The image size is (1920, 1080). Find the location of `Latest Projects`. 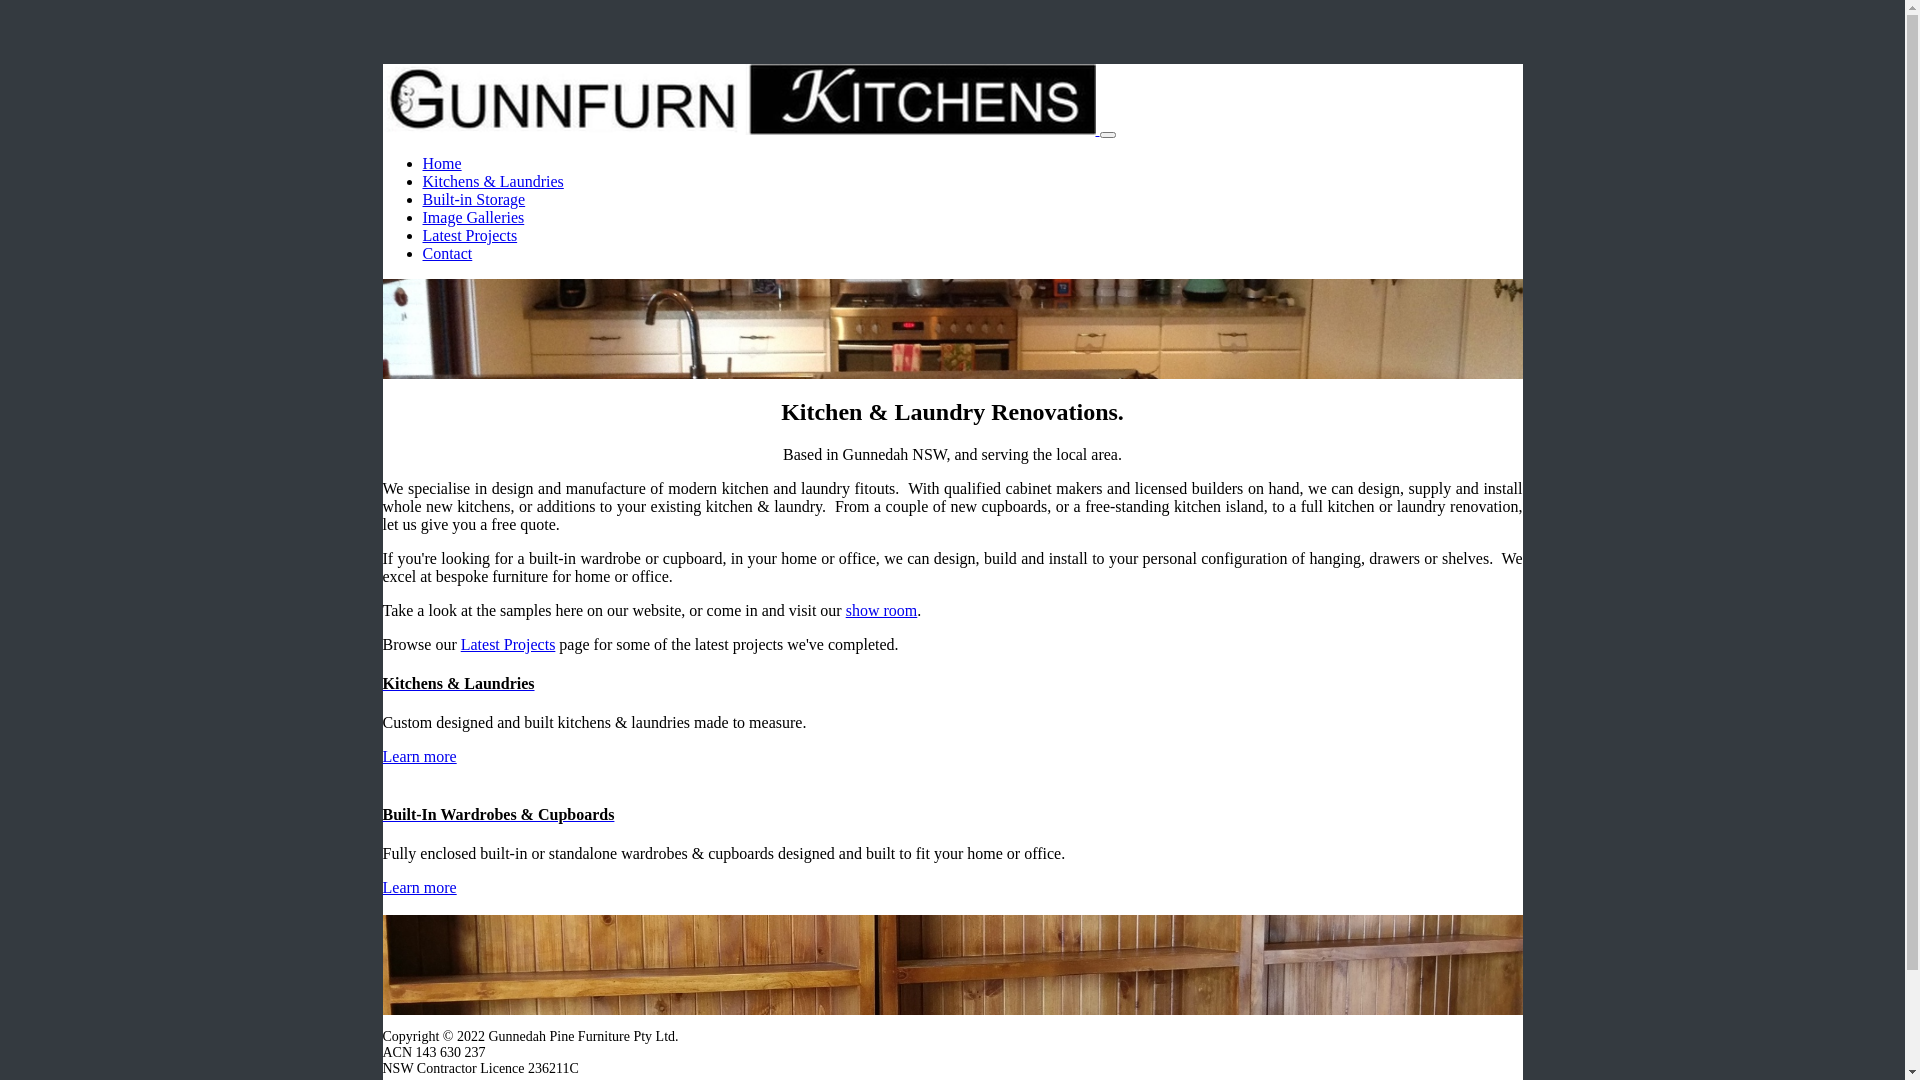

Latest Projects is located at coordinates (470, 236).